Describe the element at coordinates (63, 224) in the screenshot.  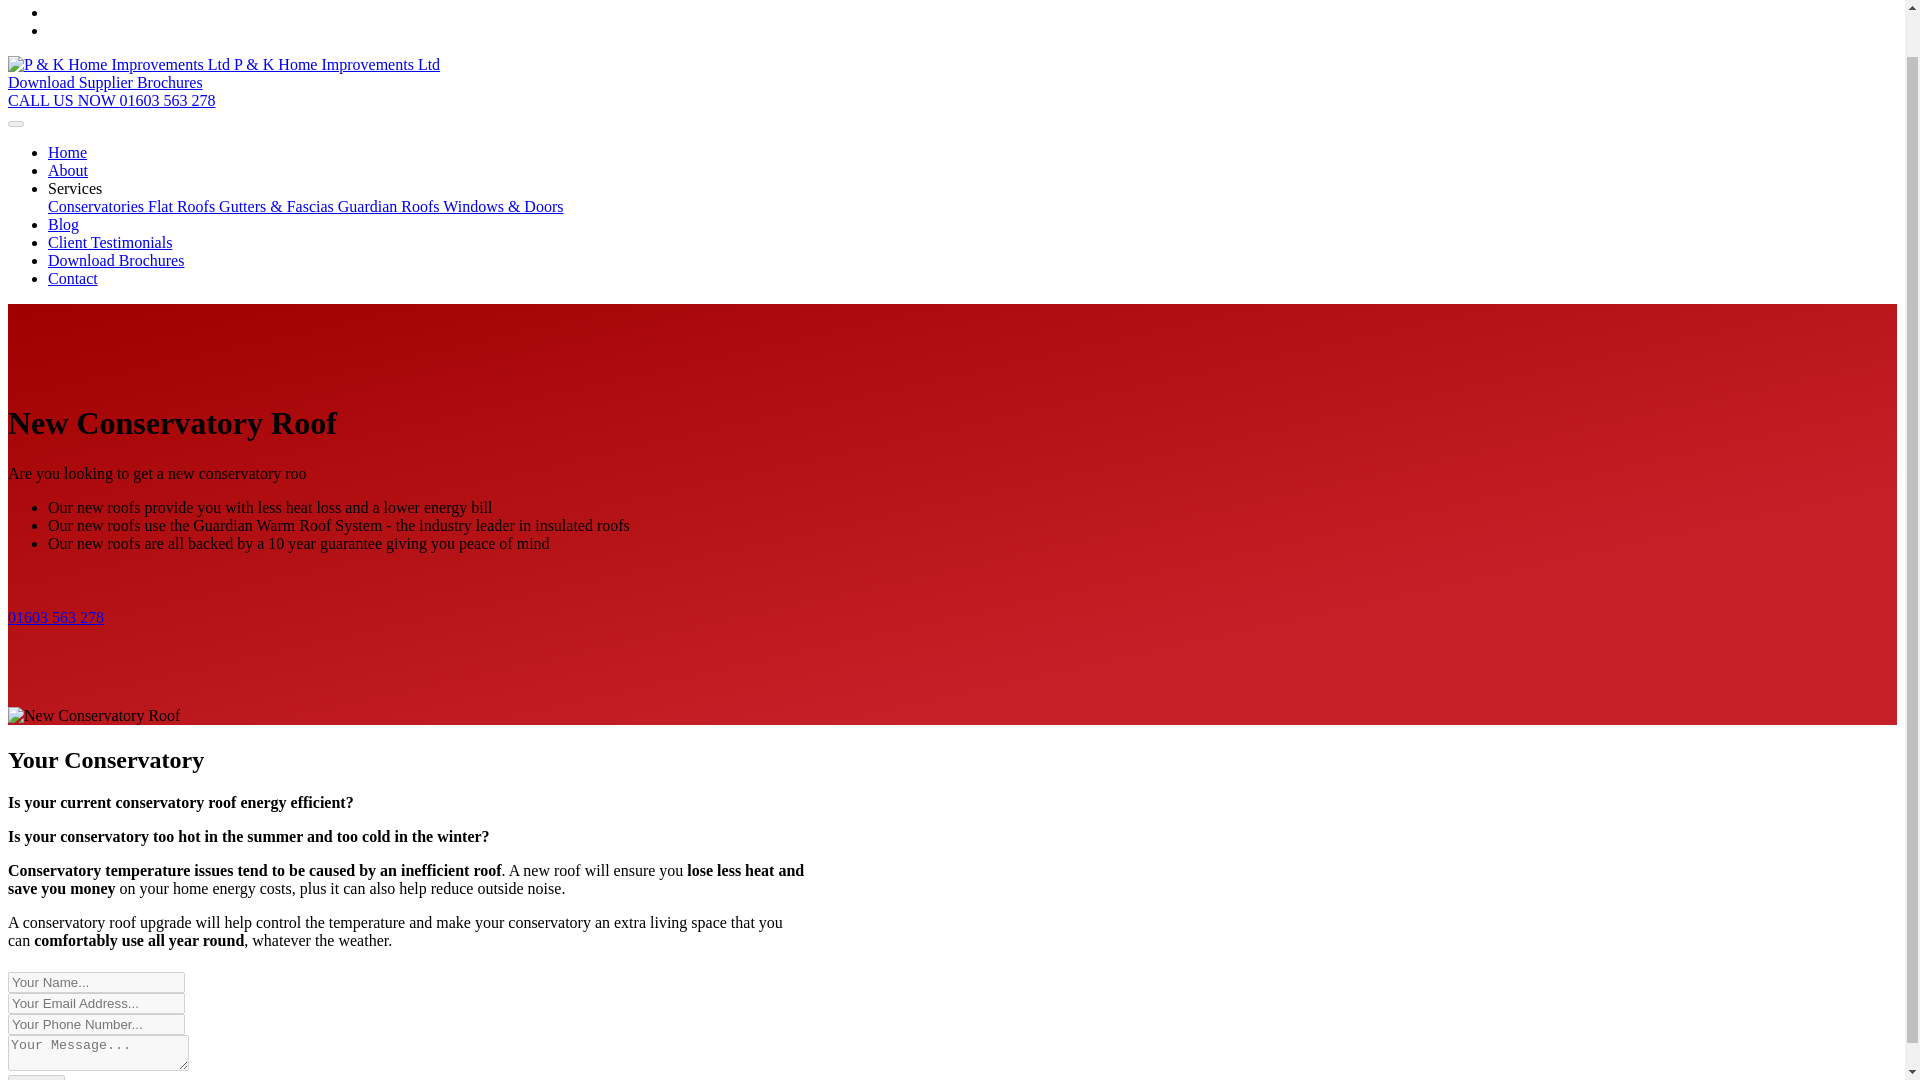
I see `Blog` at that location.